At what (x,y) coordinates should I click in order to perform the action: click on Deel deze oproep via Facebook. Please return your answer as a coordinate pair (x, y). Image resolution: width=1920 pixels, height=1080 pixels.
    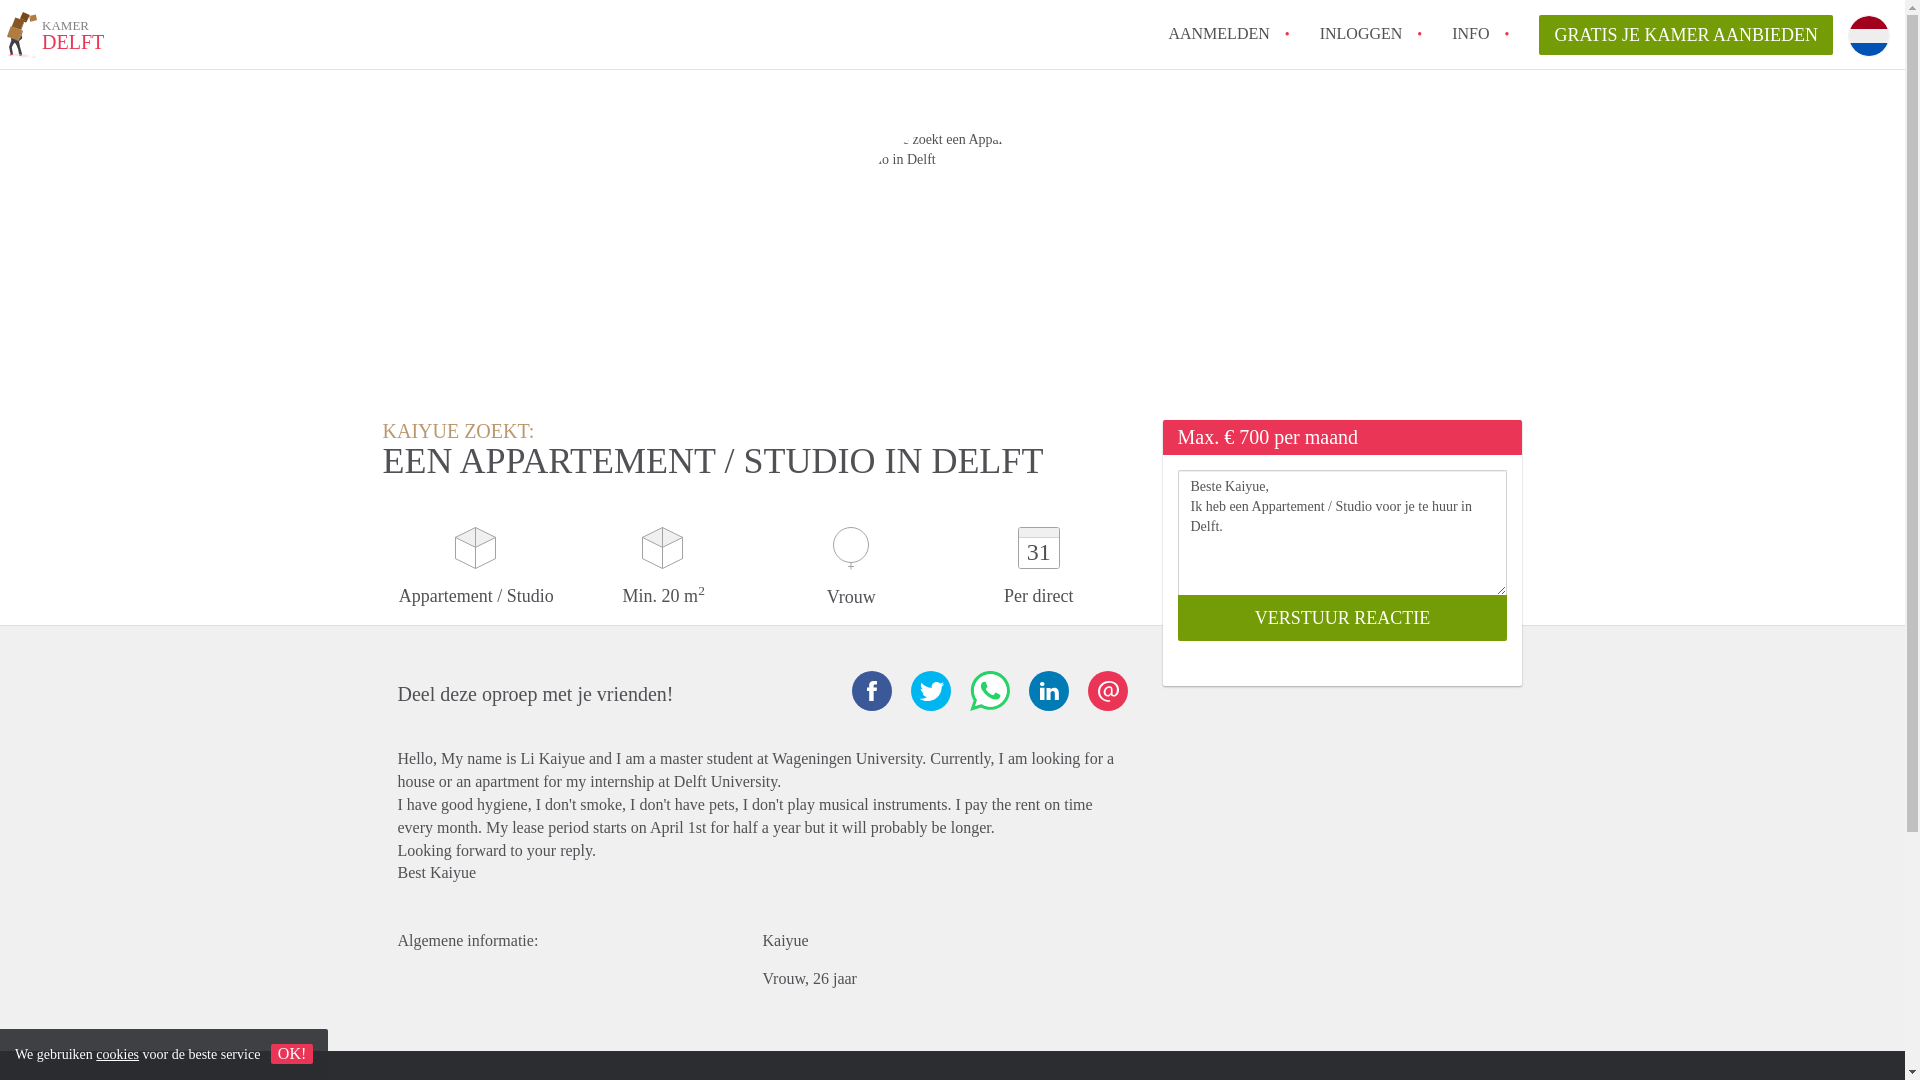
    Looking at the image, I should click on (872, 690).